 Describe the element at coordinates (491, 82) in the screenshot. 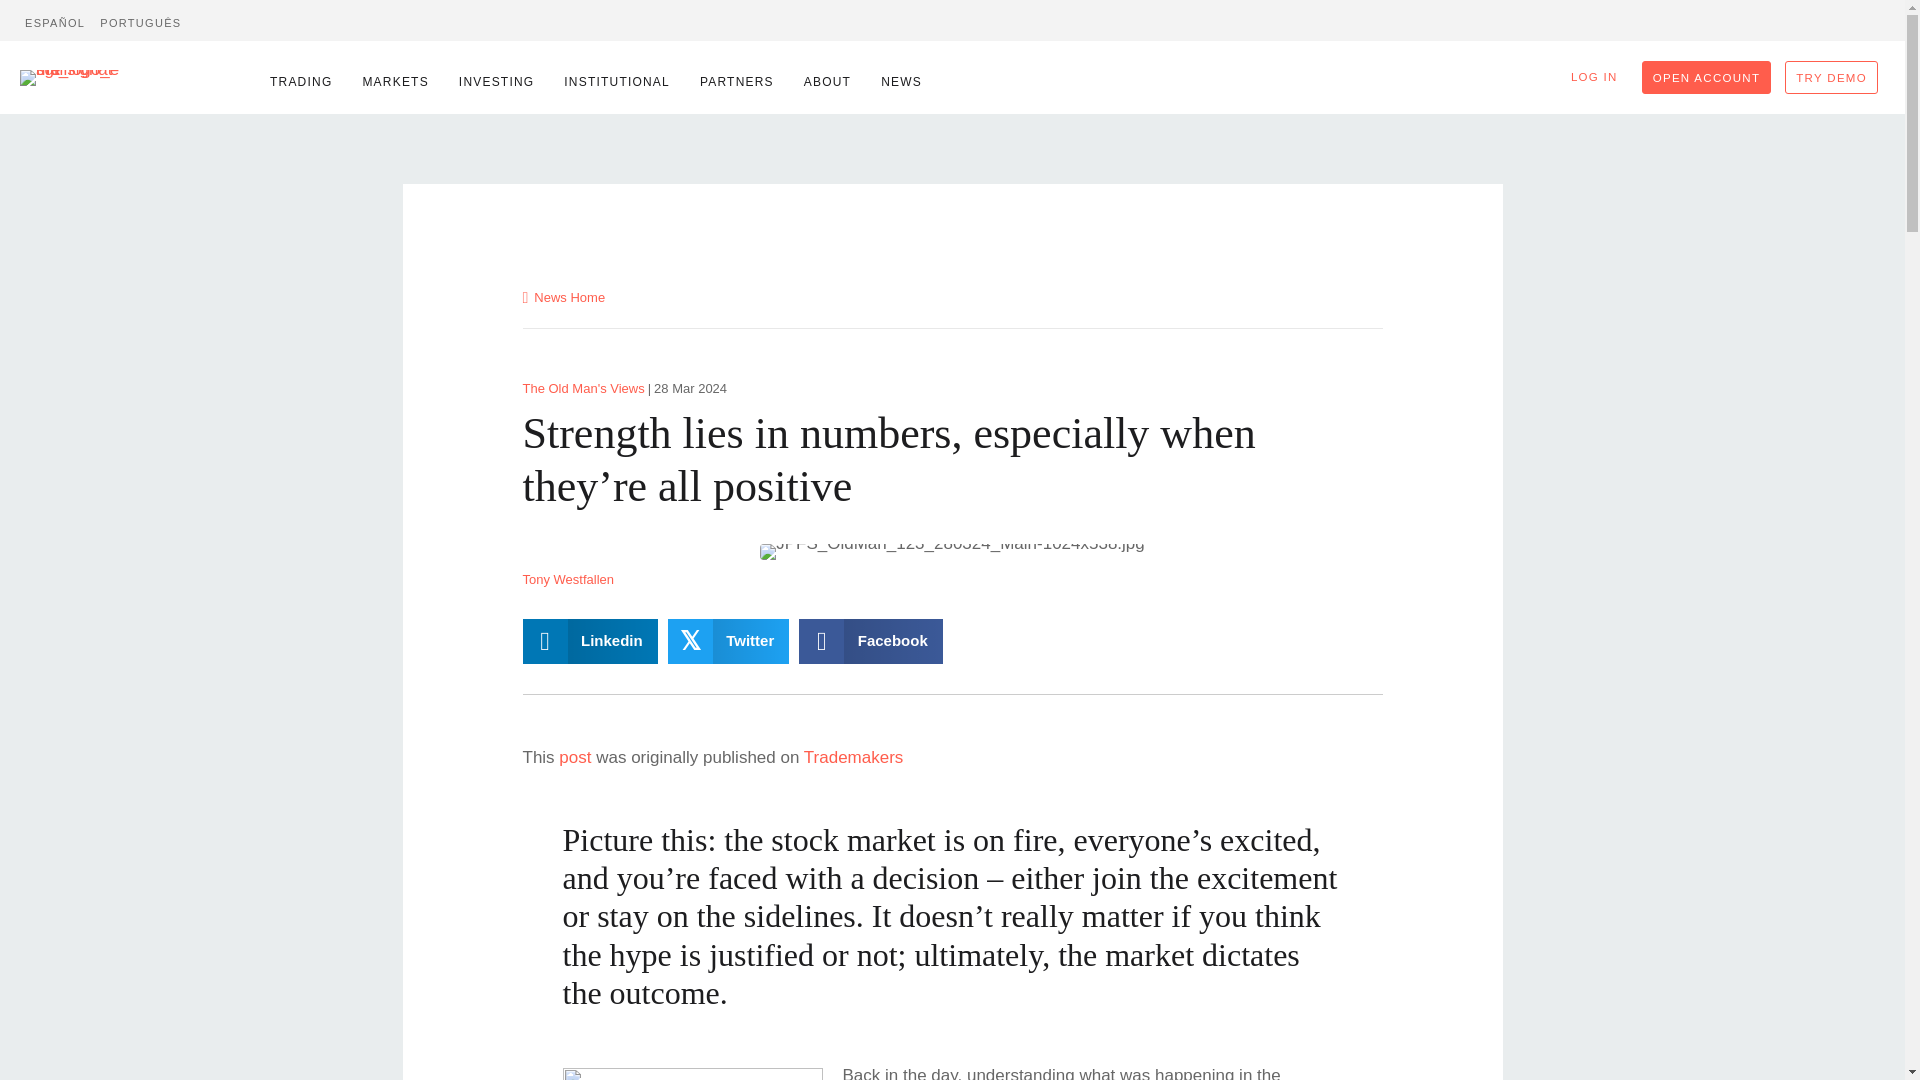

I see `INVESTING` at that location.